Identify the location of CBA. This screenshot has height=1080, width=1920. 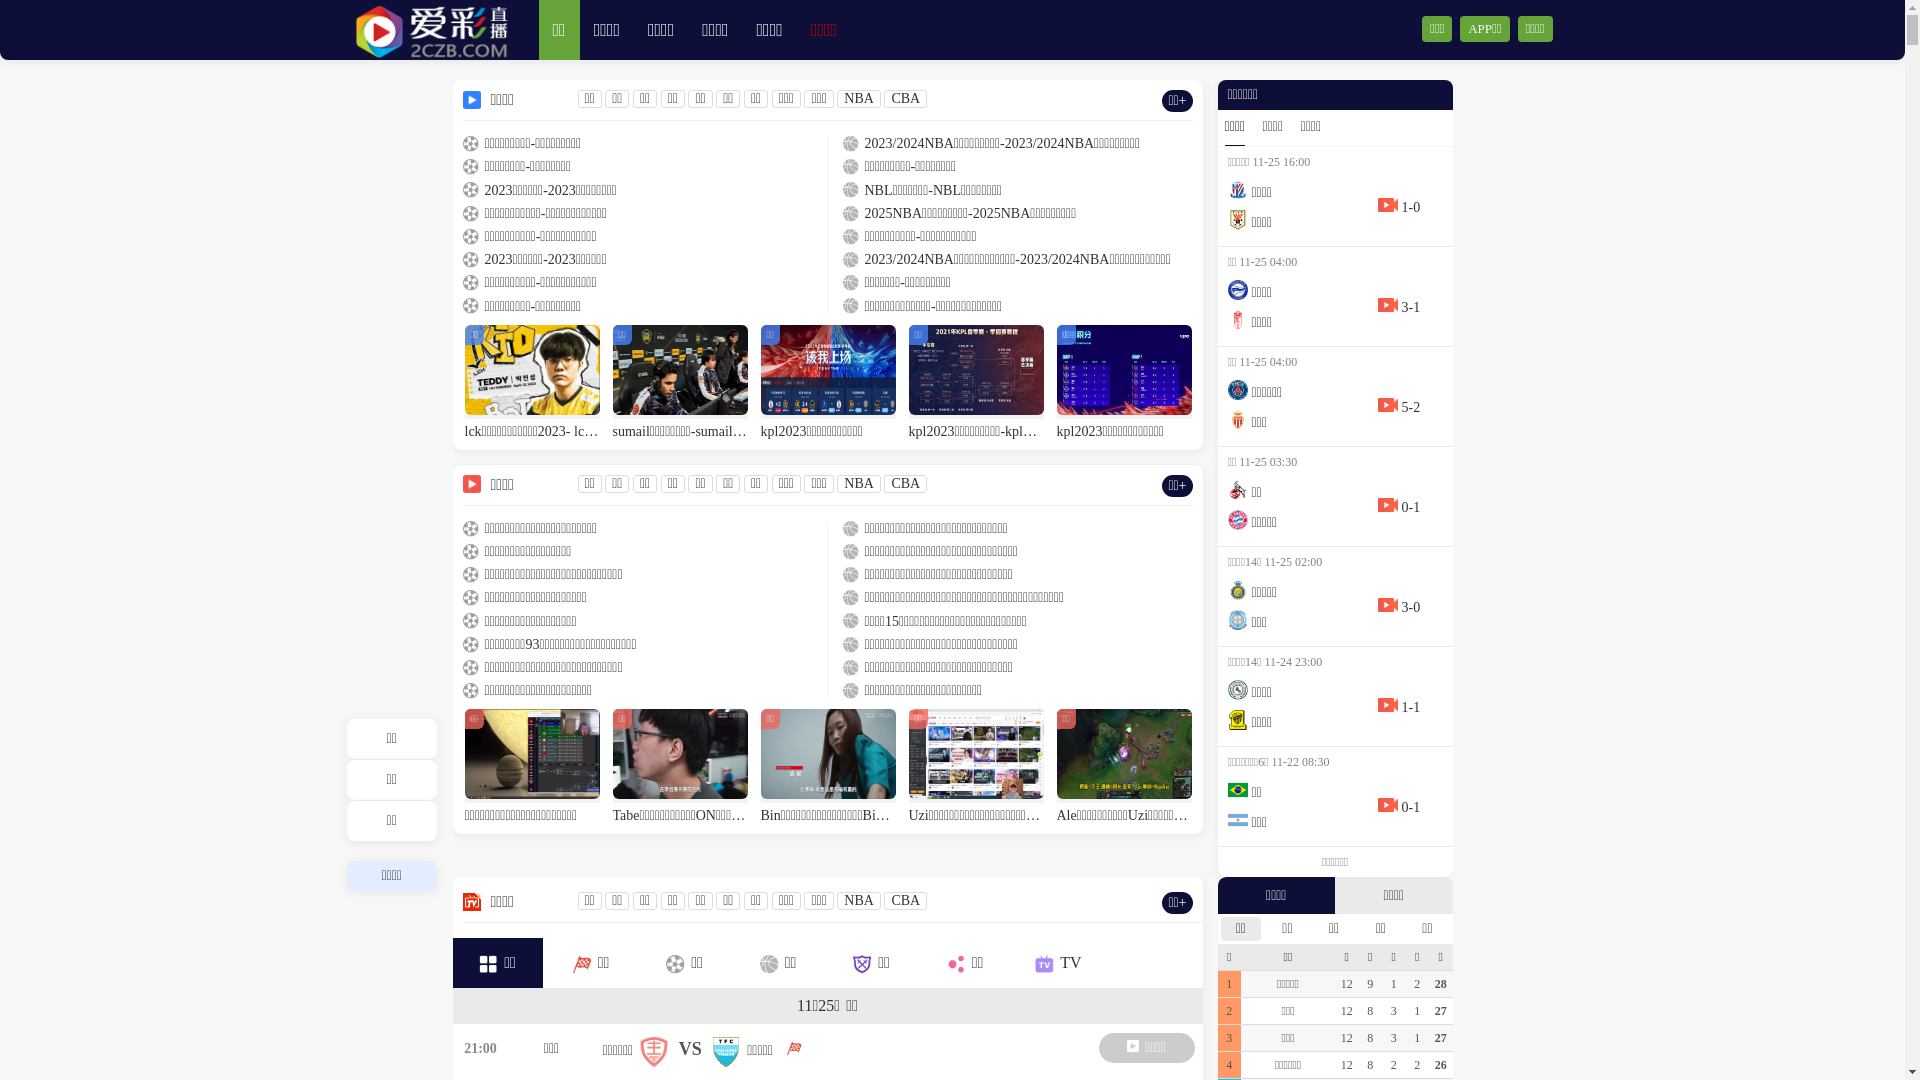
(906, 900).